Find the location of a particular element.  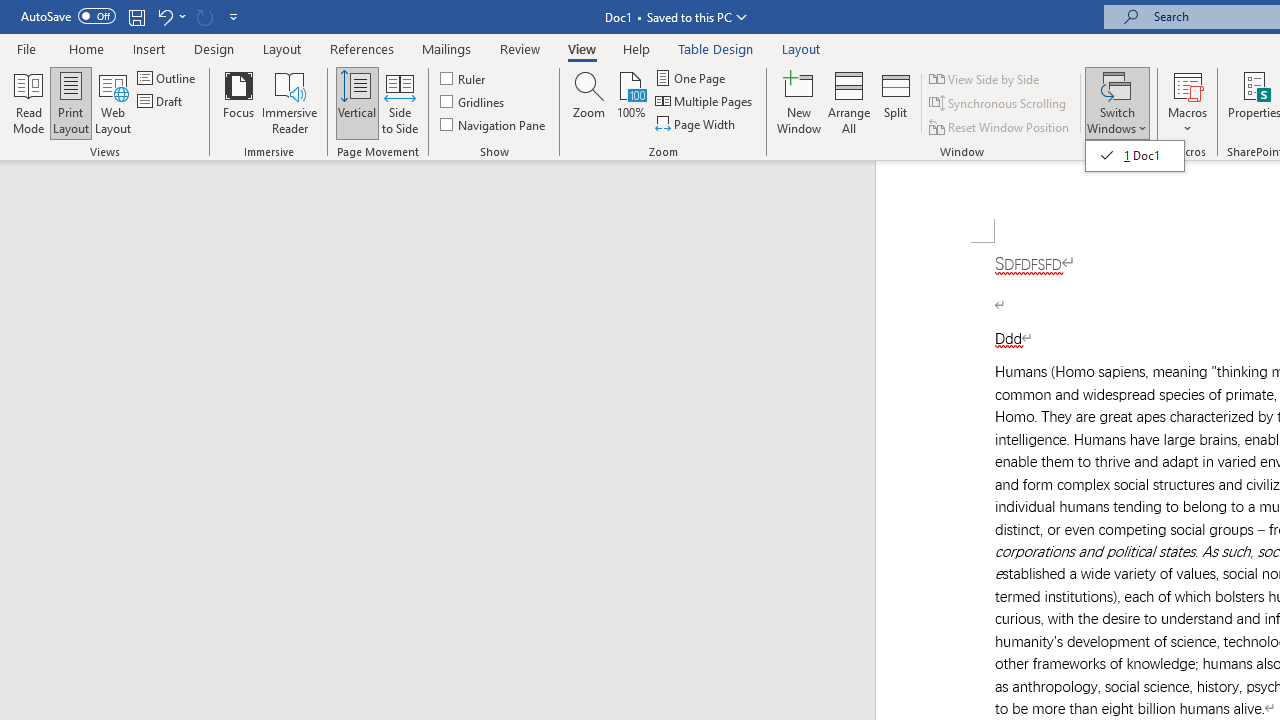

Review is located at coordinates (520, 48).